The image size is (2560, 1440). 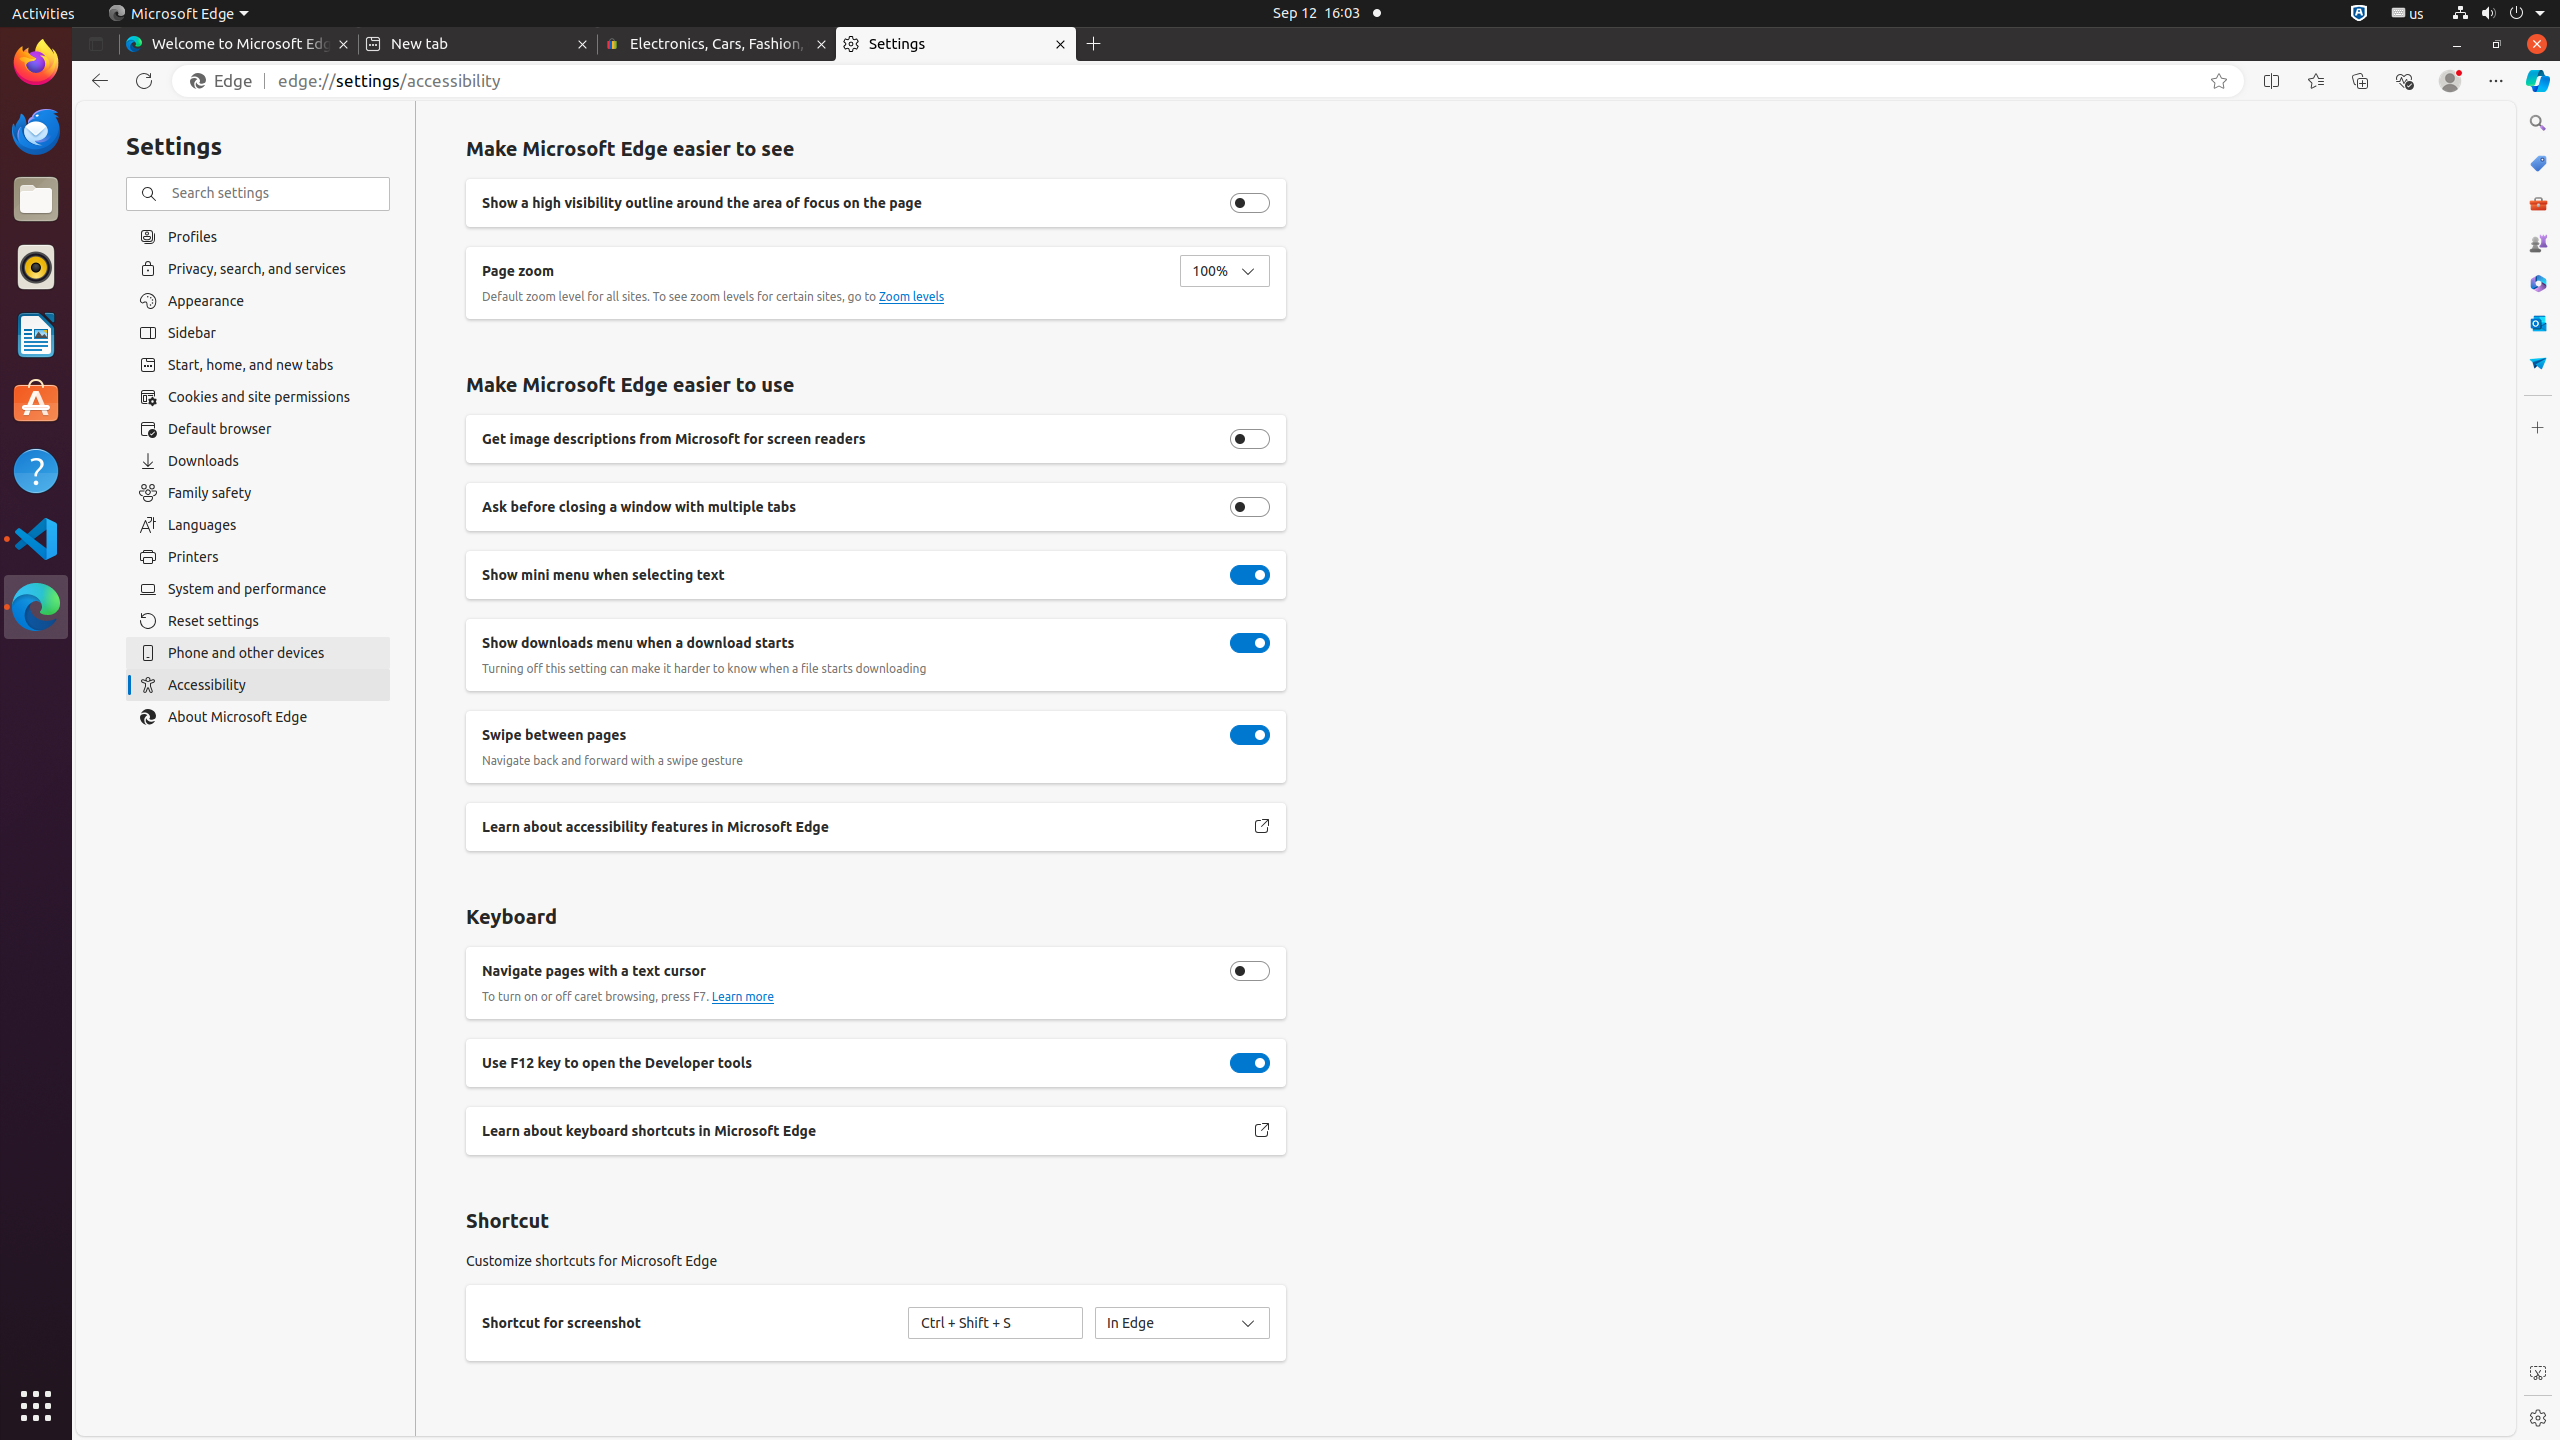 I want to click on Show Applications, so click(x=36, y=1406).